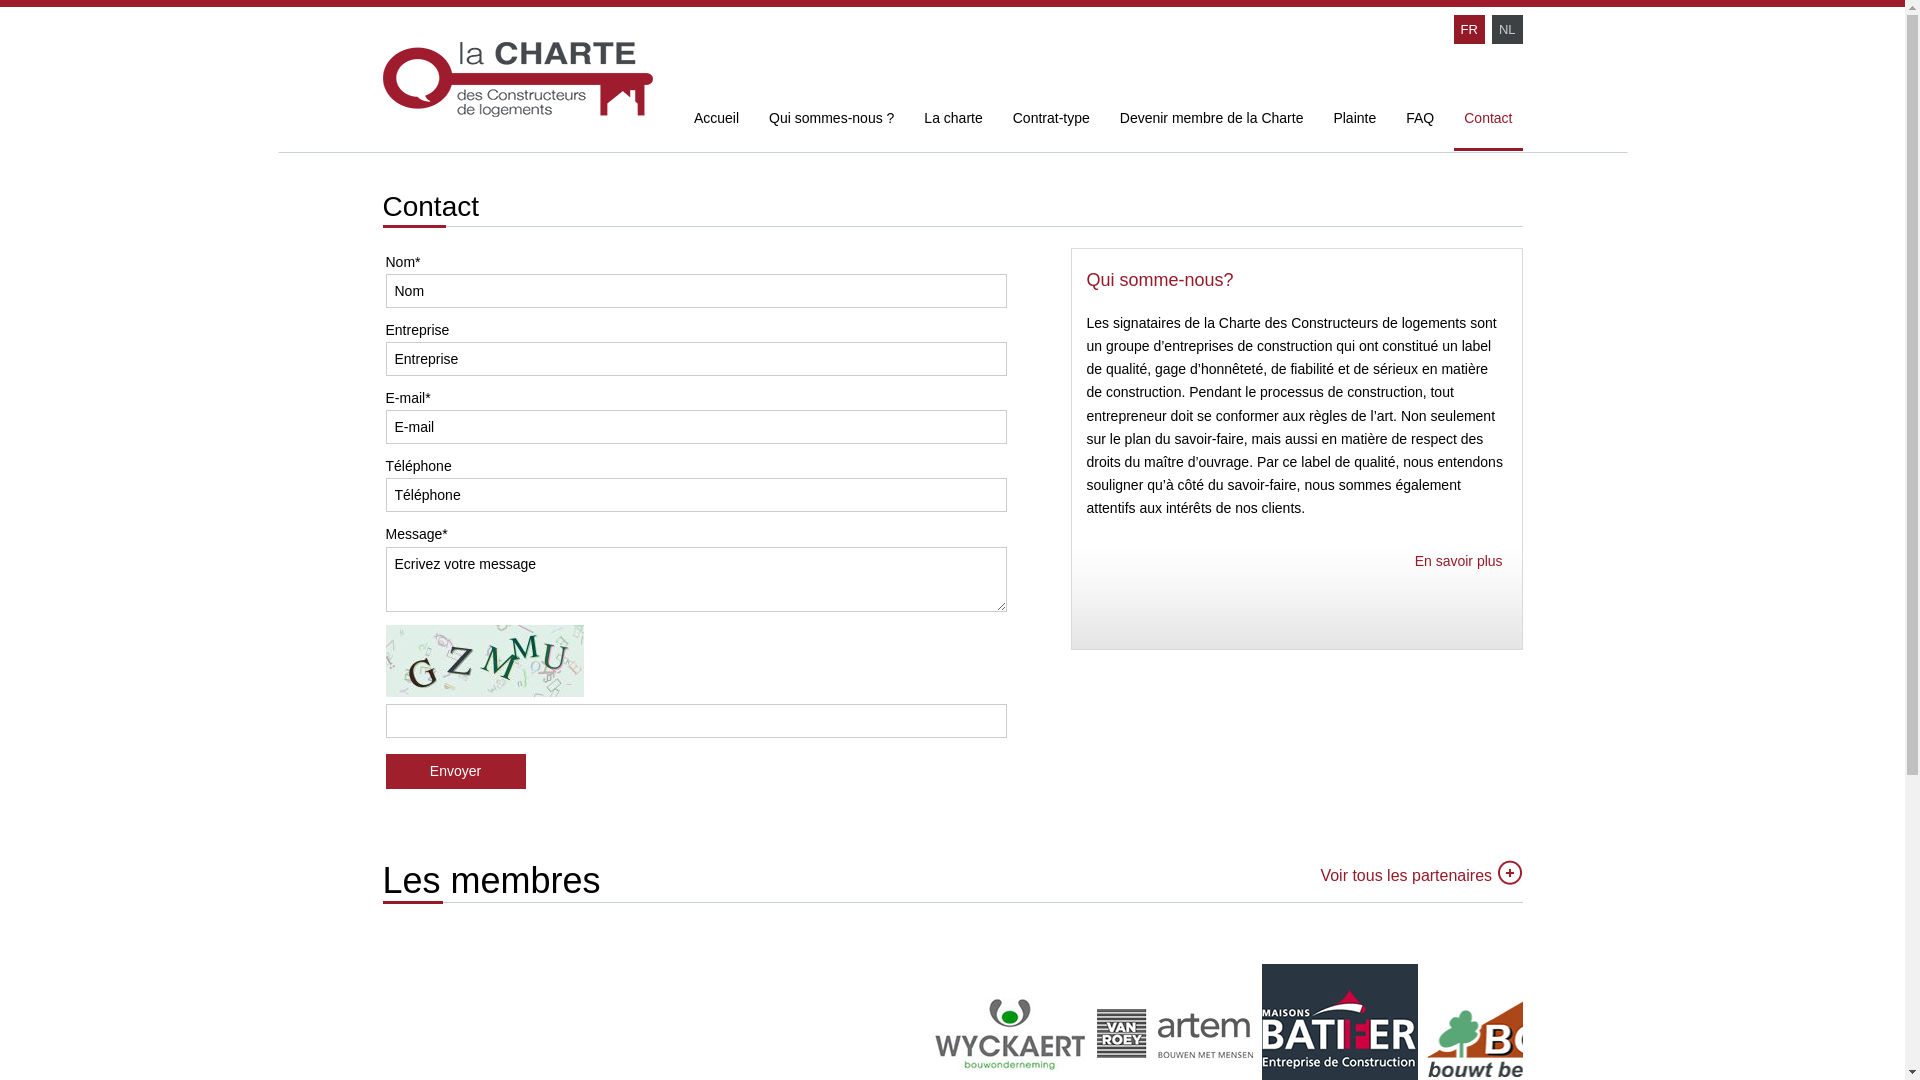 The height and width of the screenshot is (1080, 1920). What do you see at coordinates (1420, 120) in the screenshot?
I see `FAQ` at bounding box center [1420, 120].